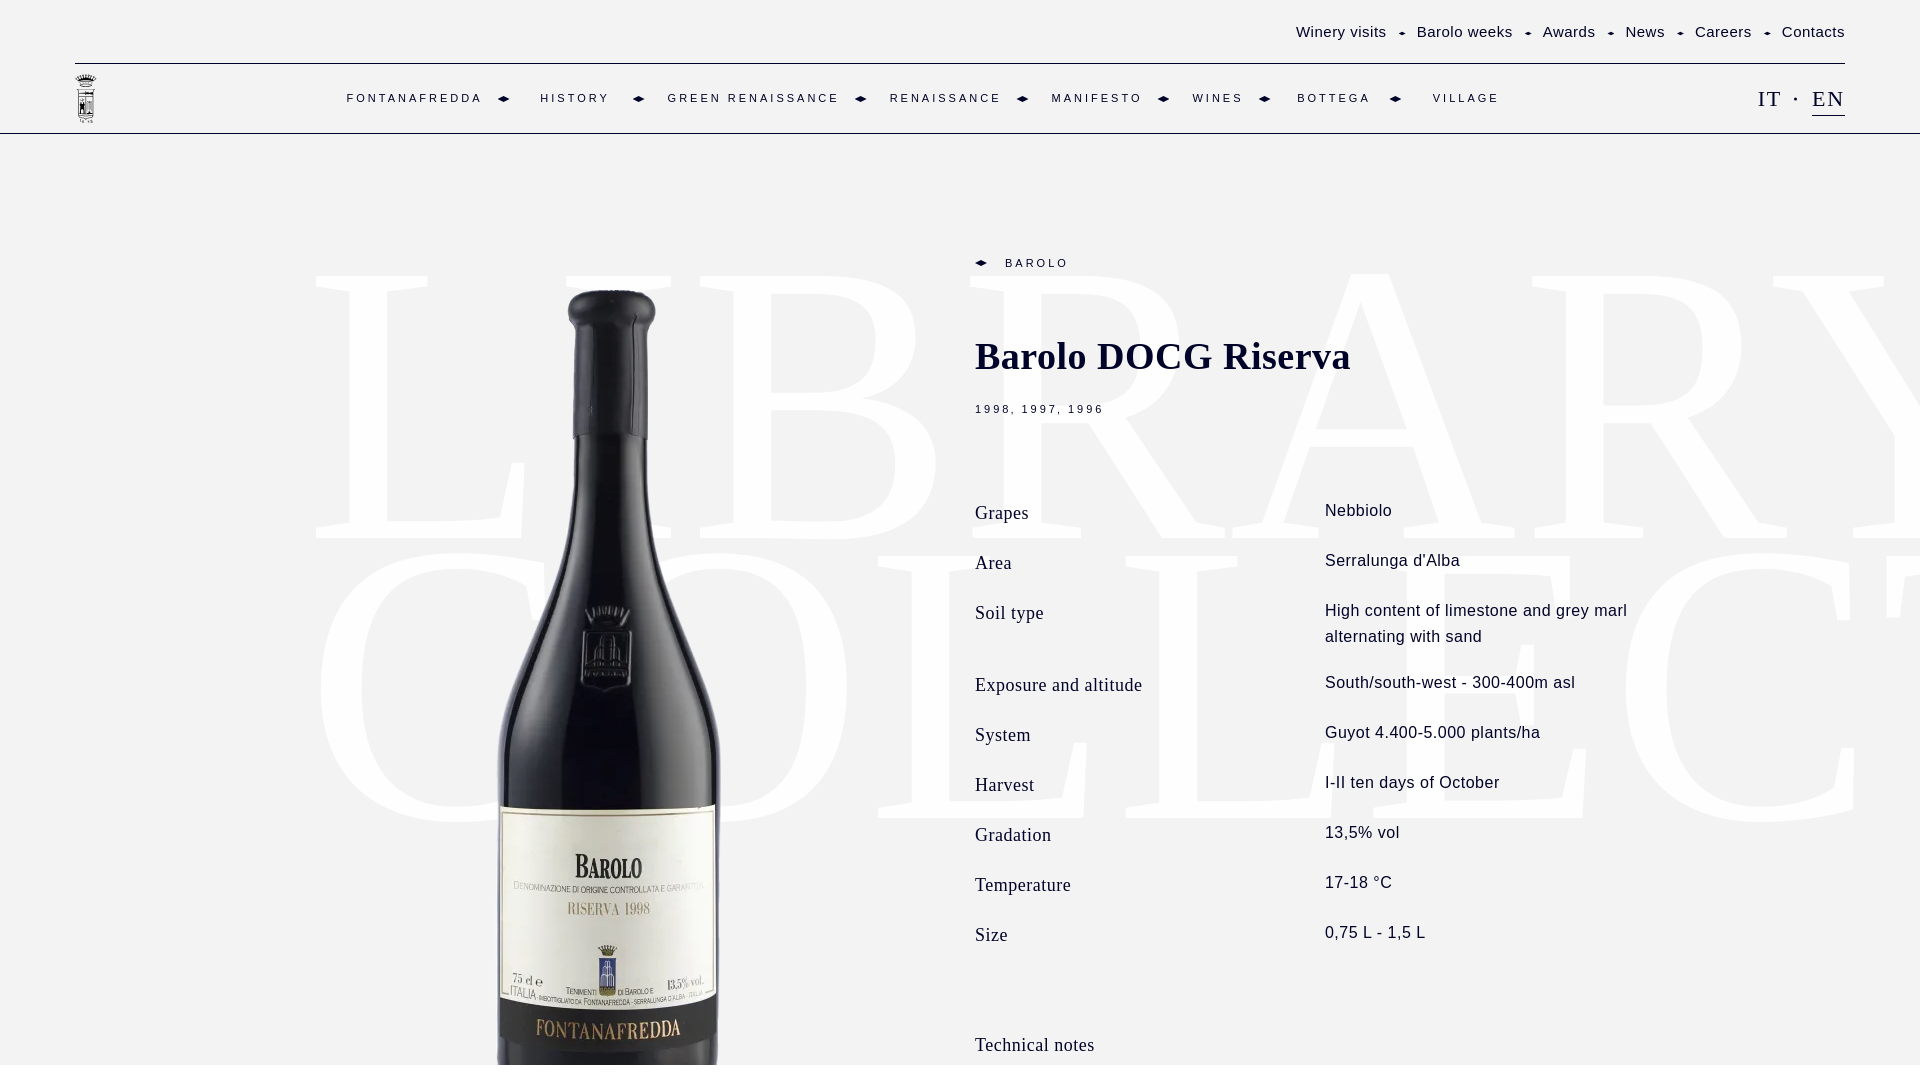 The height and width of the screenshot is (1080, 1920). Describe the element at coordinates (415, 98) in the screenshot. I see `FONTANAFREDDA` at that location.